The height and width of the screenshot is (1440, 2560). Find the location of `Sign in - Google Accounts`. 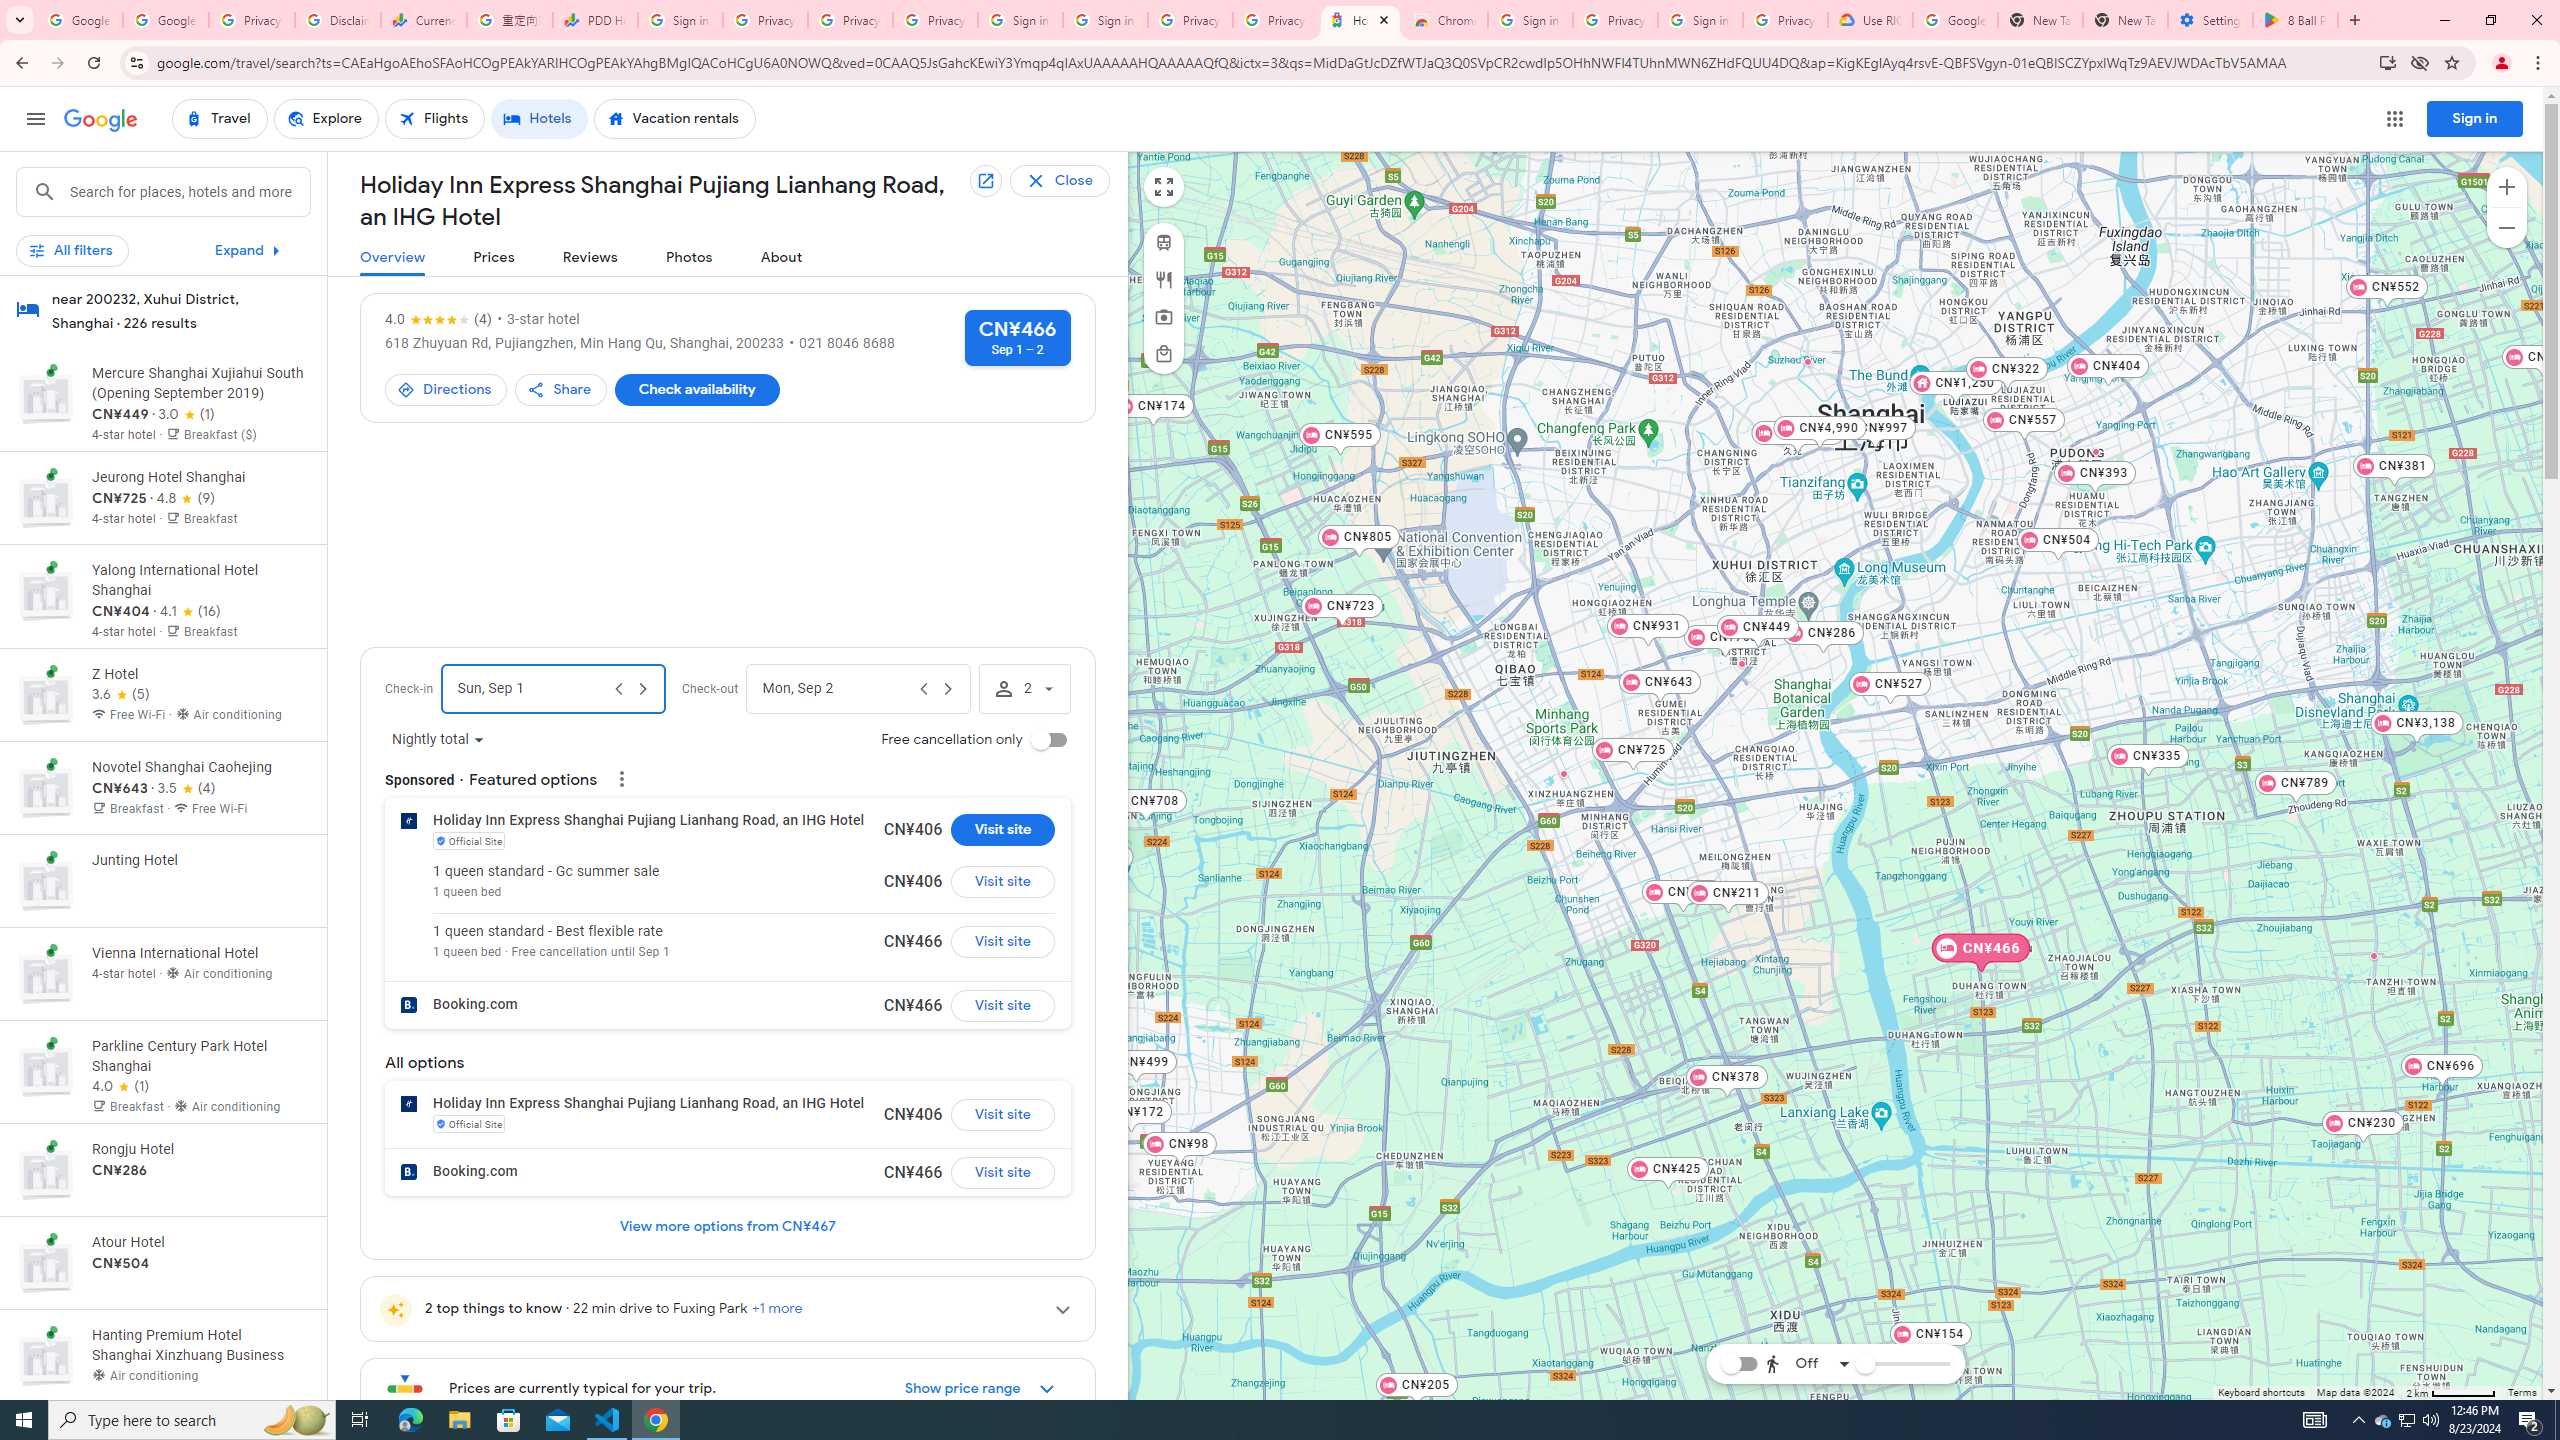

Sign in - Google Accounts is located at coordinates (1530, 20).